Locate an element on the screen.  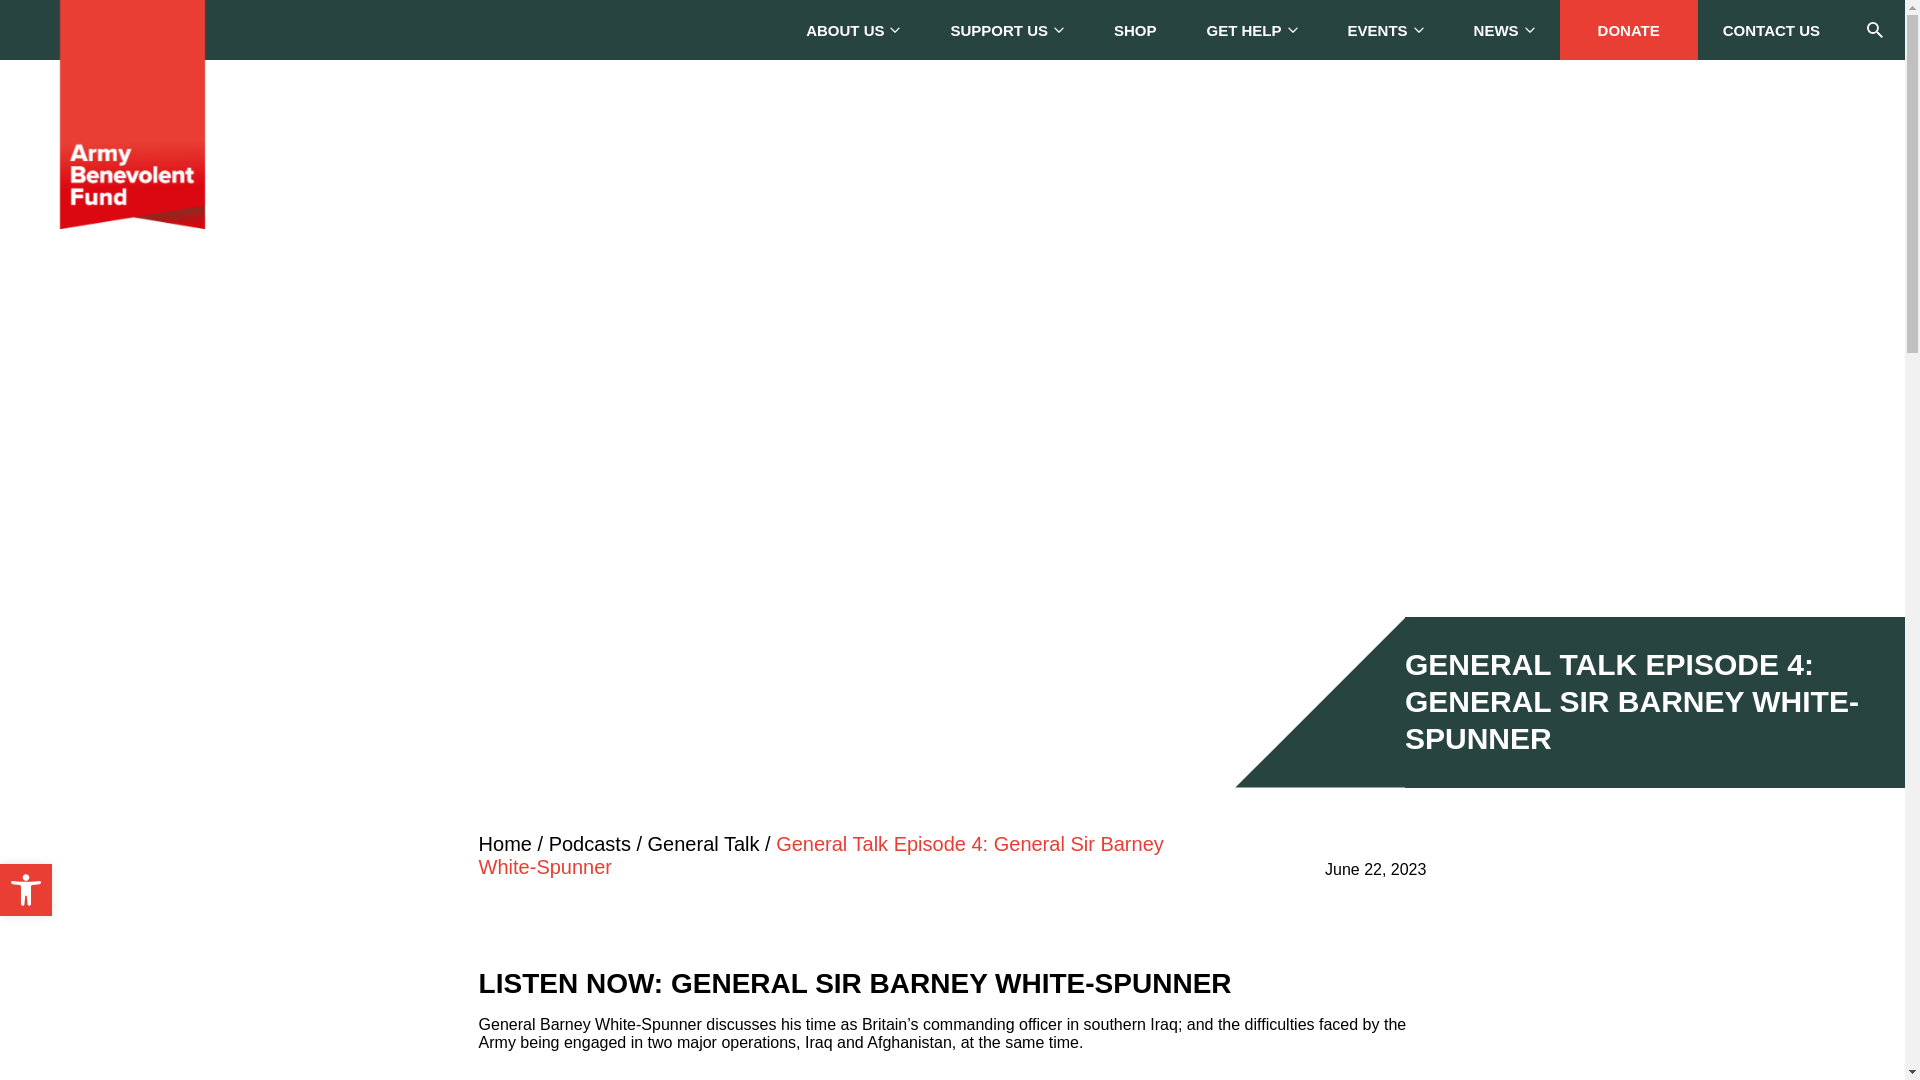
Go to the General Talk Podcast Category archives. is located at coordinates (704, 844).